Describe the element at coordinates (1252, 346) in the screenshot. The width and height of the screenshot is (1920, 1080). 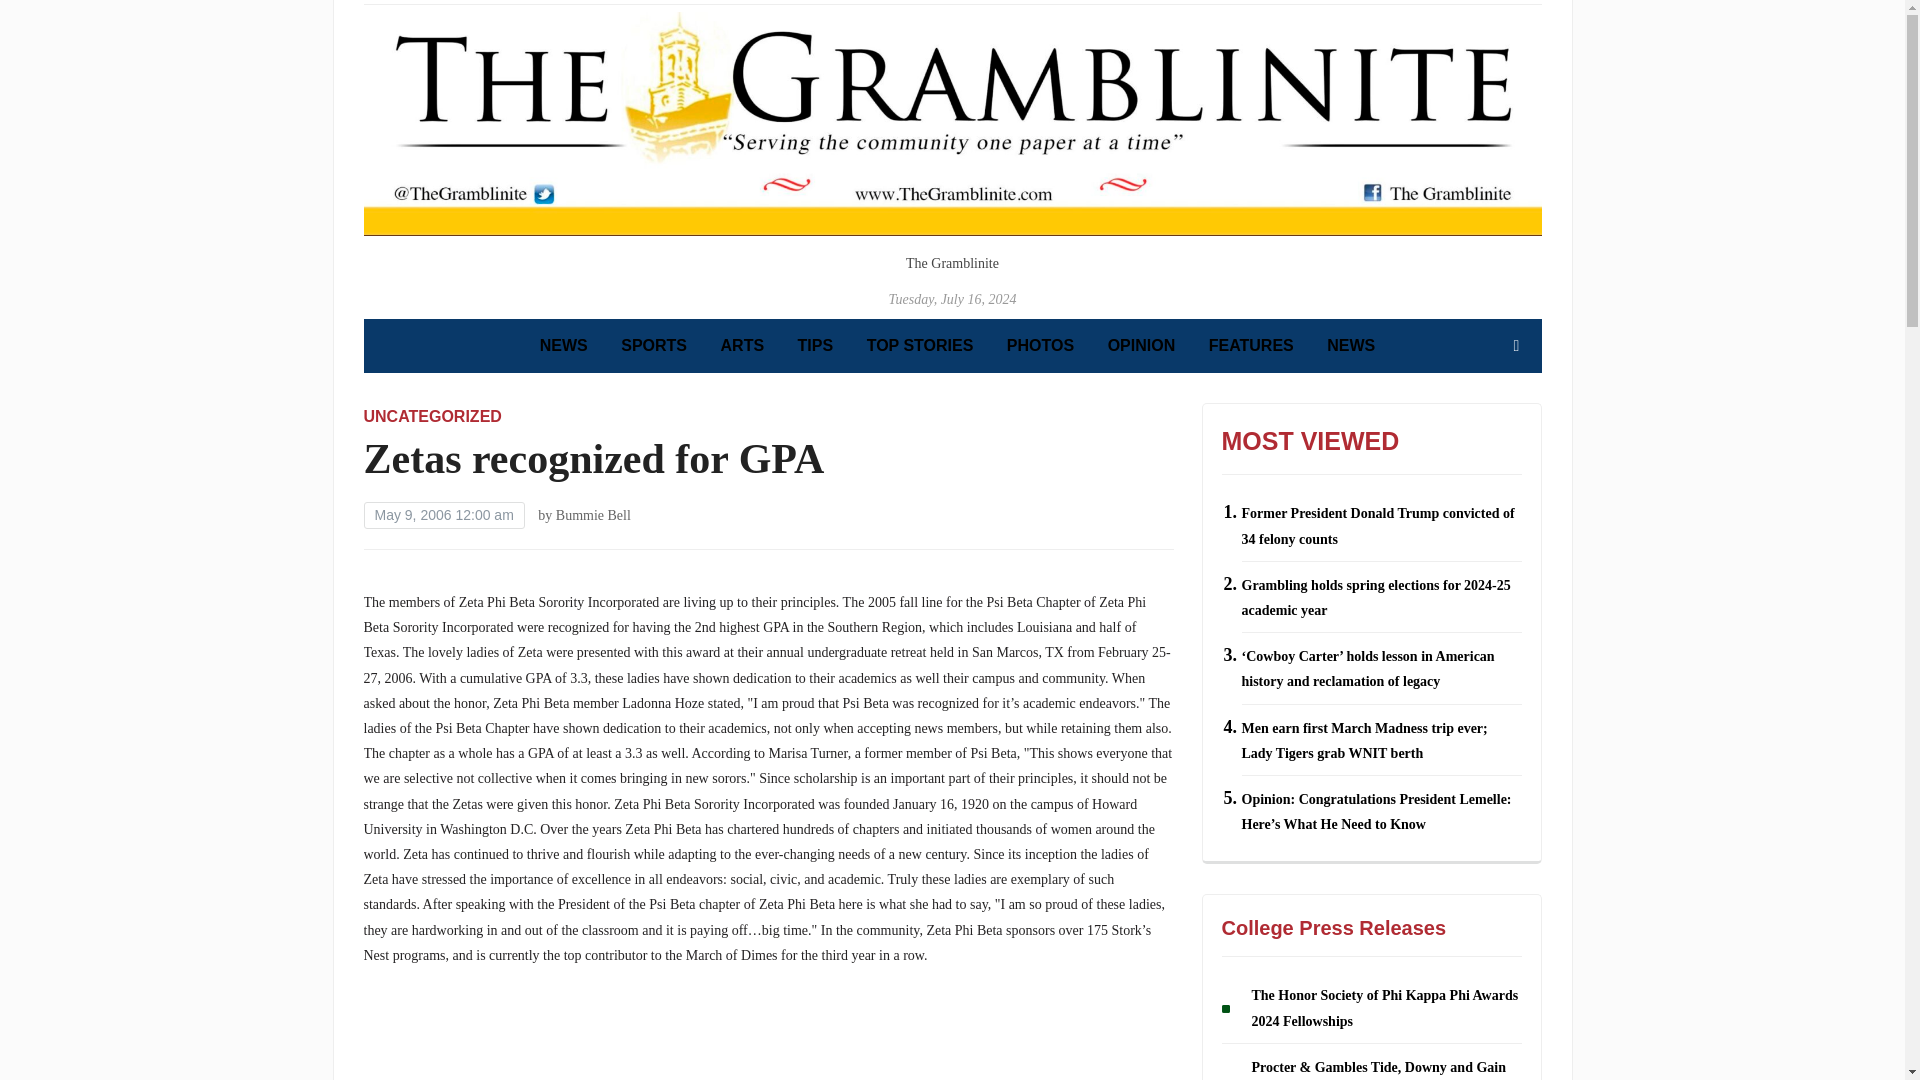
I see `FEATURES` at that location.